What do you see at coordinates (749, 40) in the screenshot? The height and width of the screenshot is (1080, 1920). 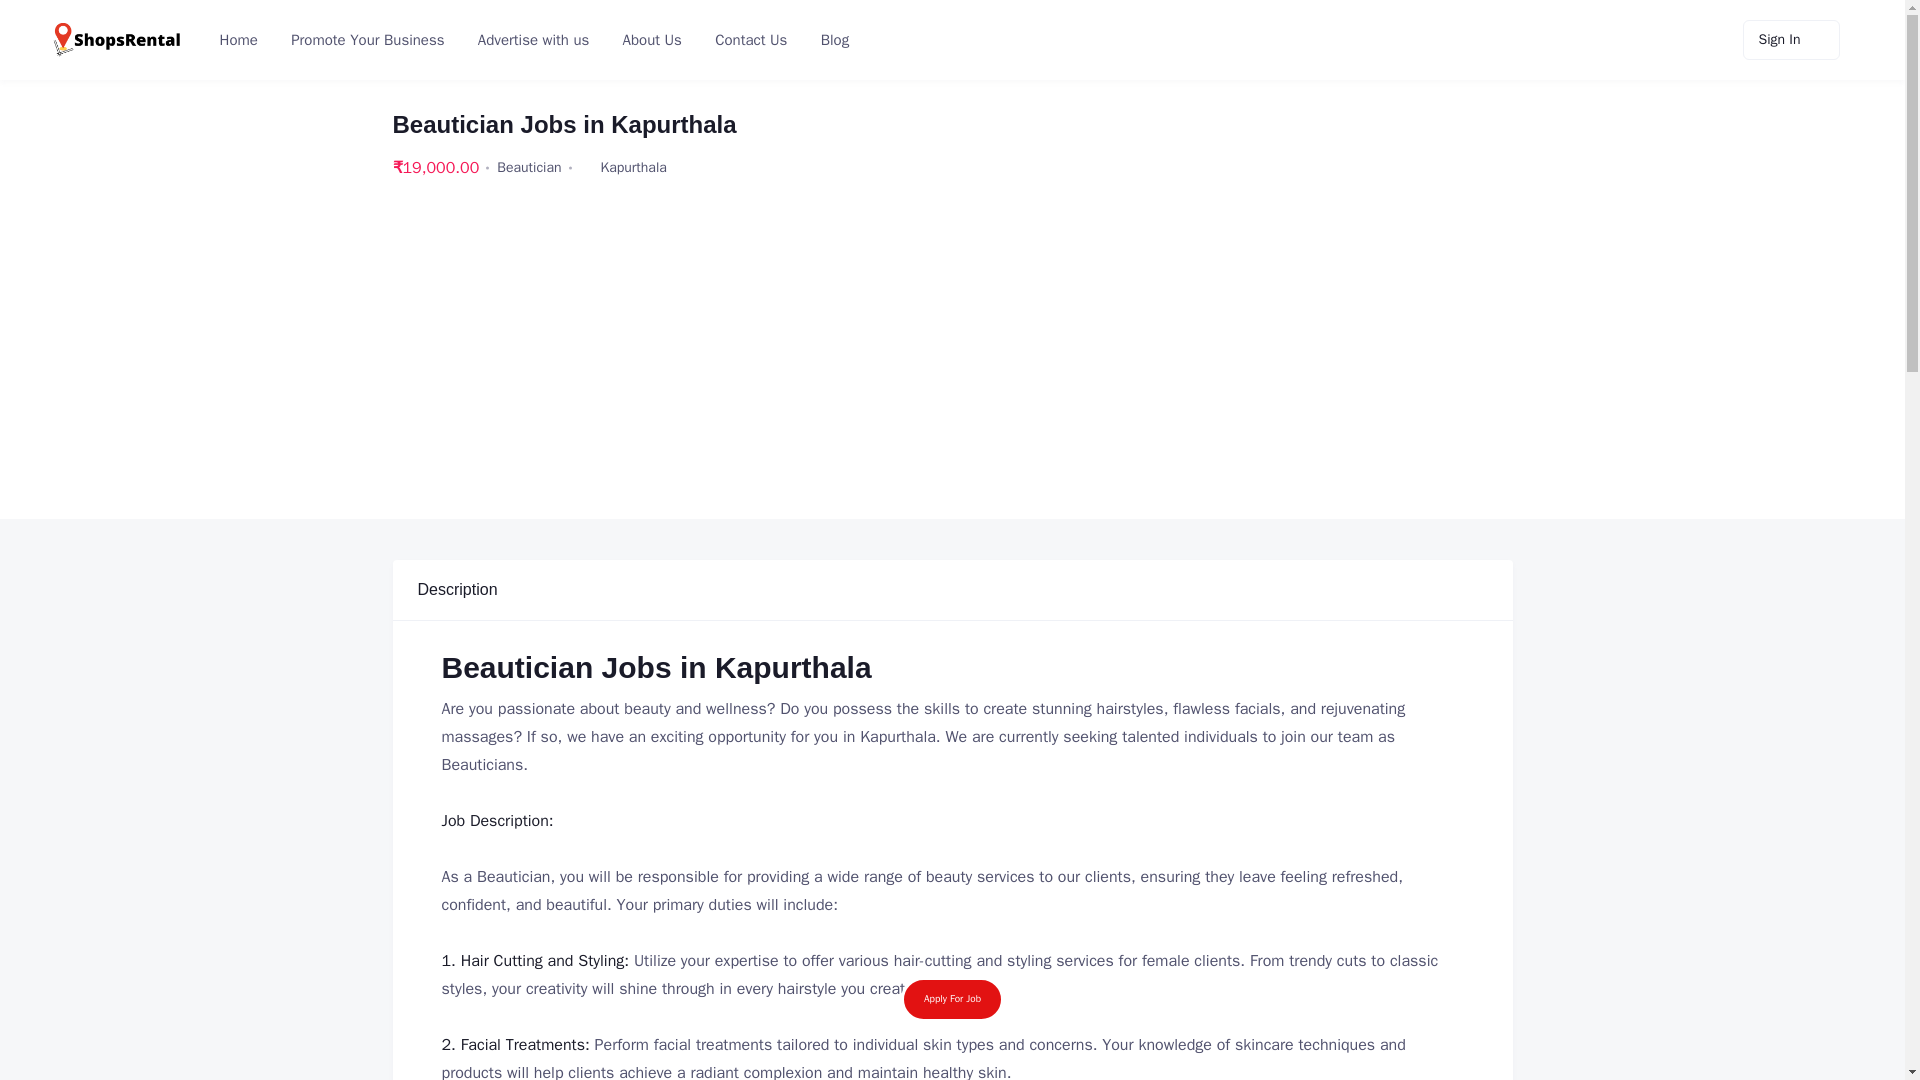 I see `Contact Us` at bounding box center [749, 40].